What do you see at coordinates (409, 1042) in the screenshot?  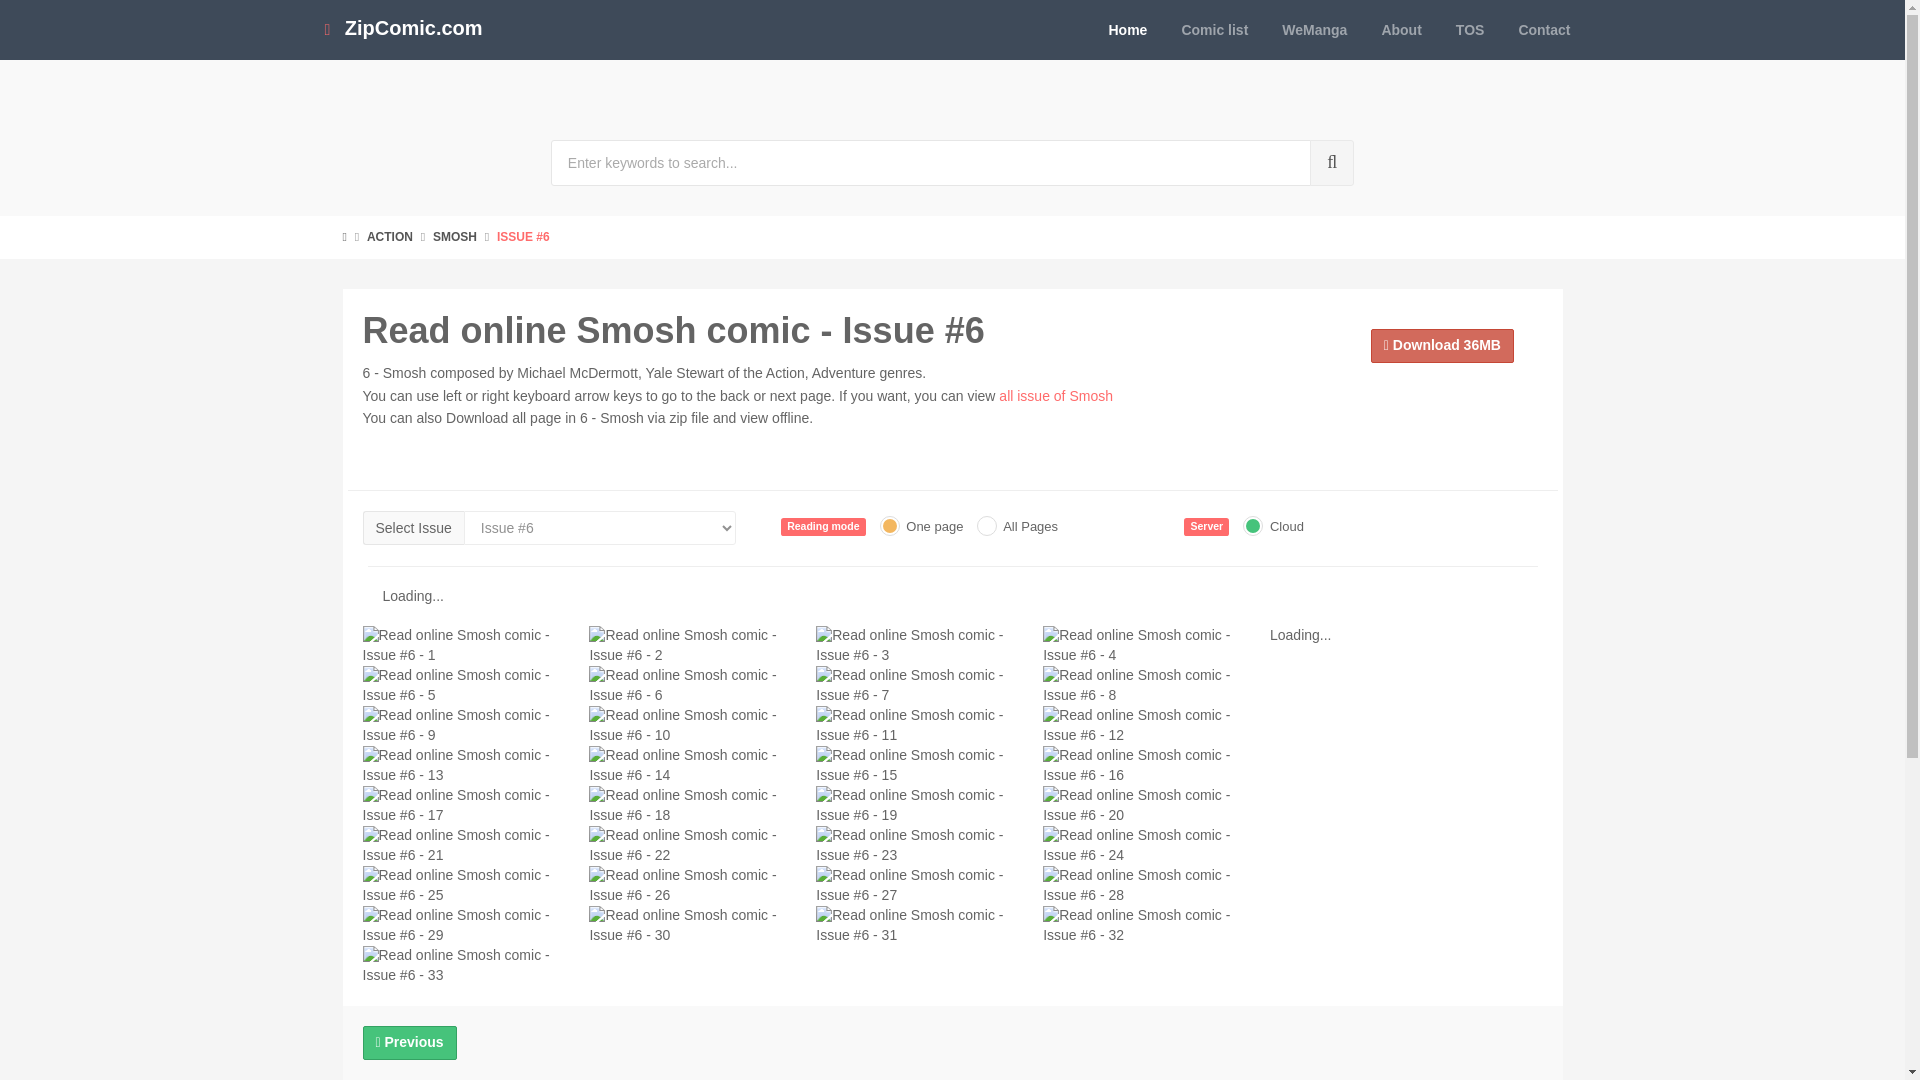 I see `Previous` at bounding box center [409, 1042].